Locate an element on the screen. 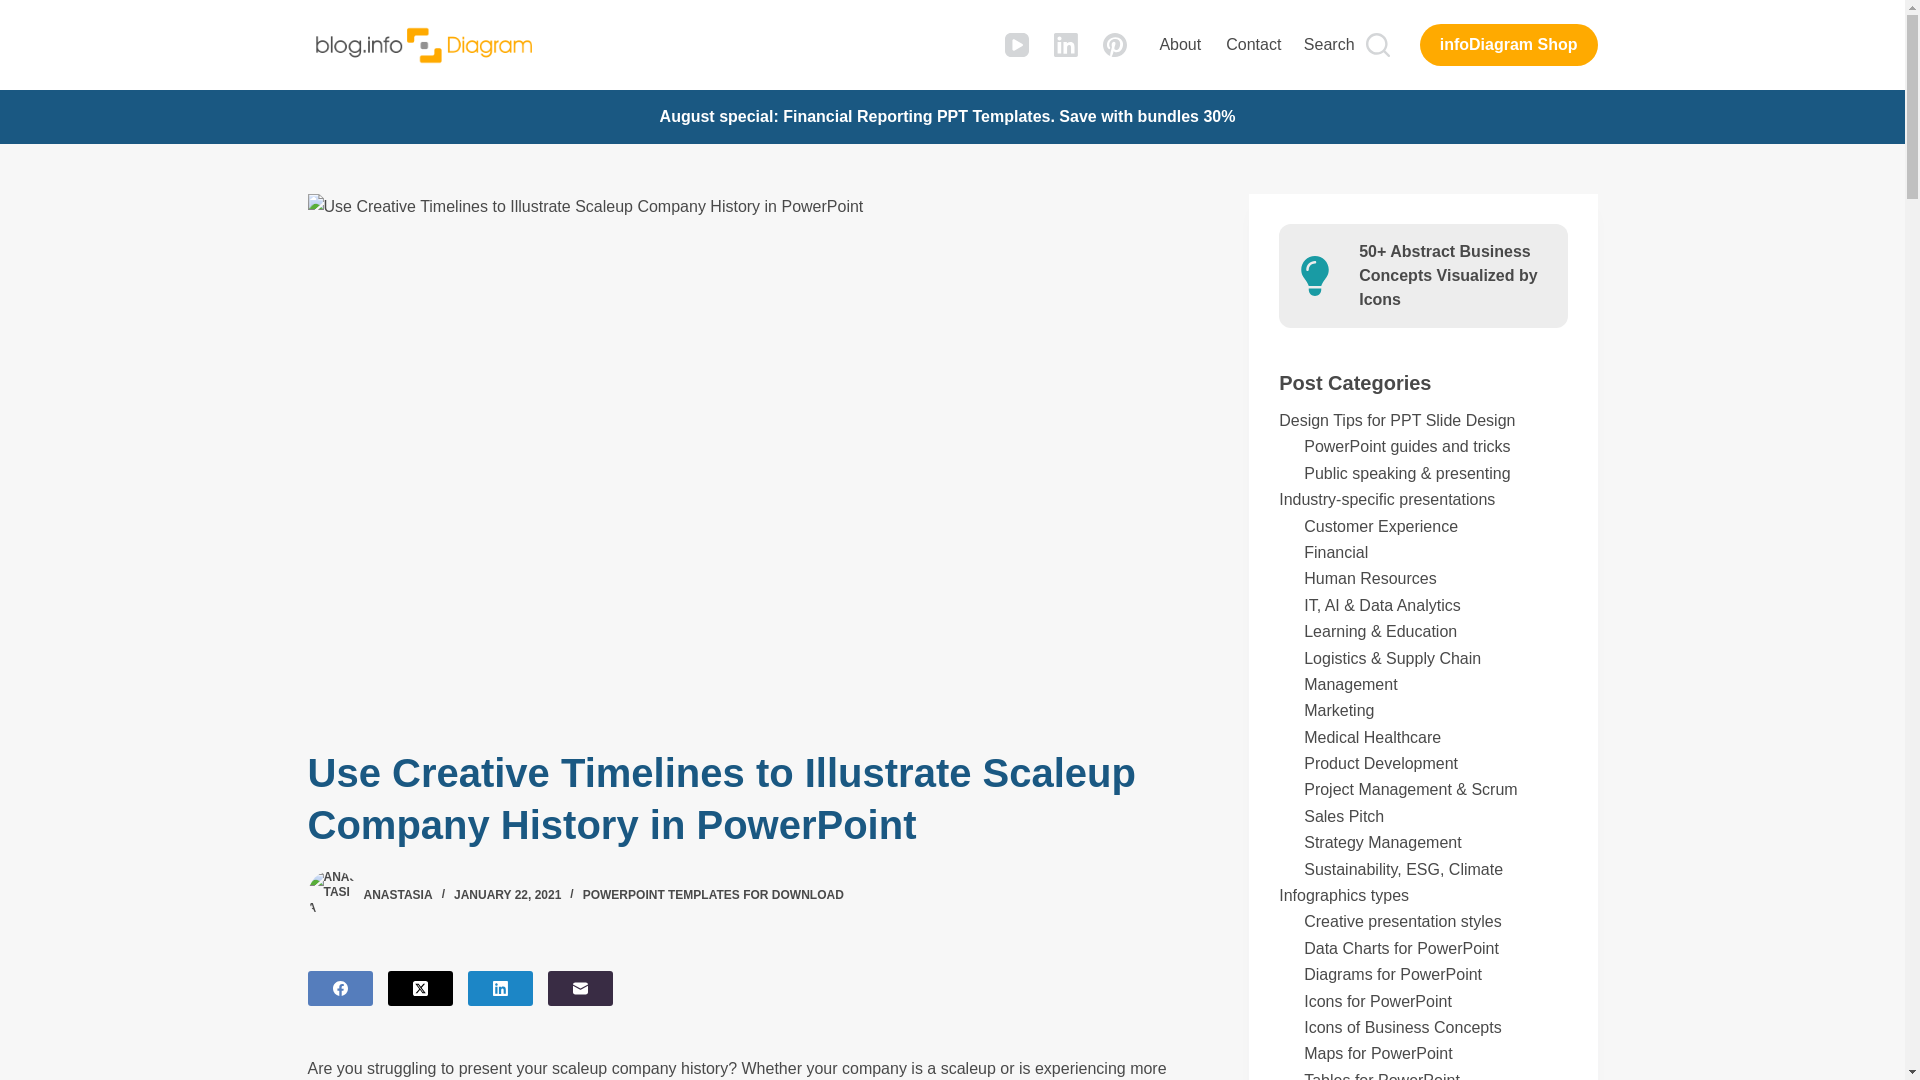  Search is located at coordinates (1346, 45).